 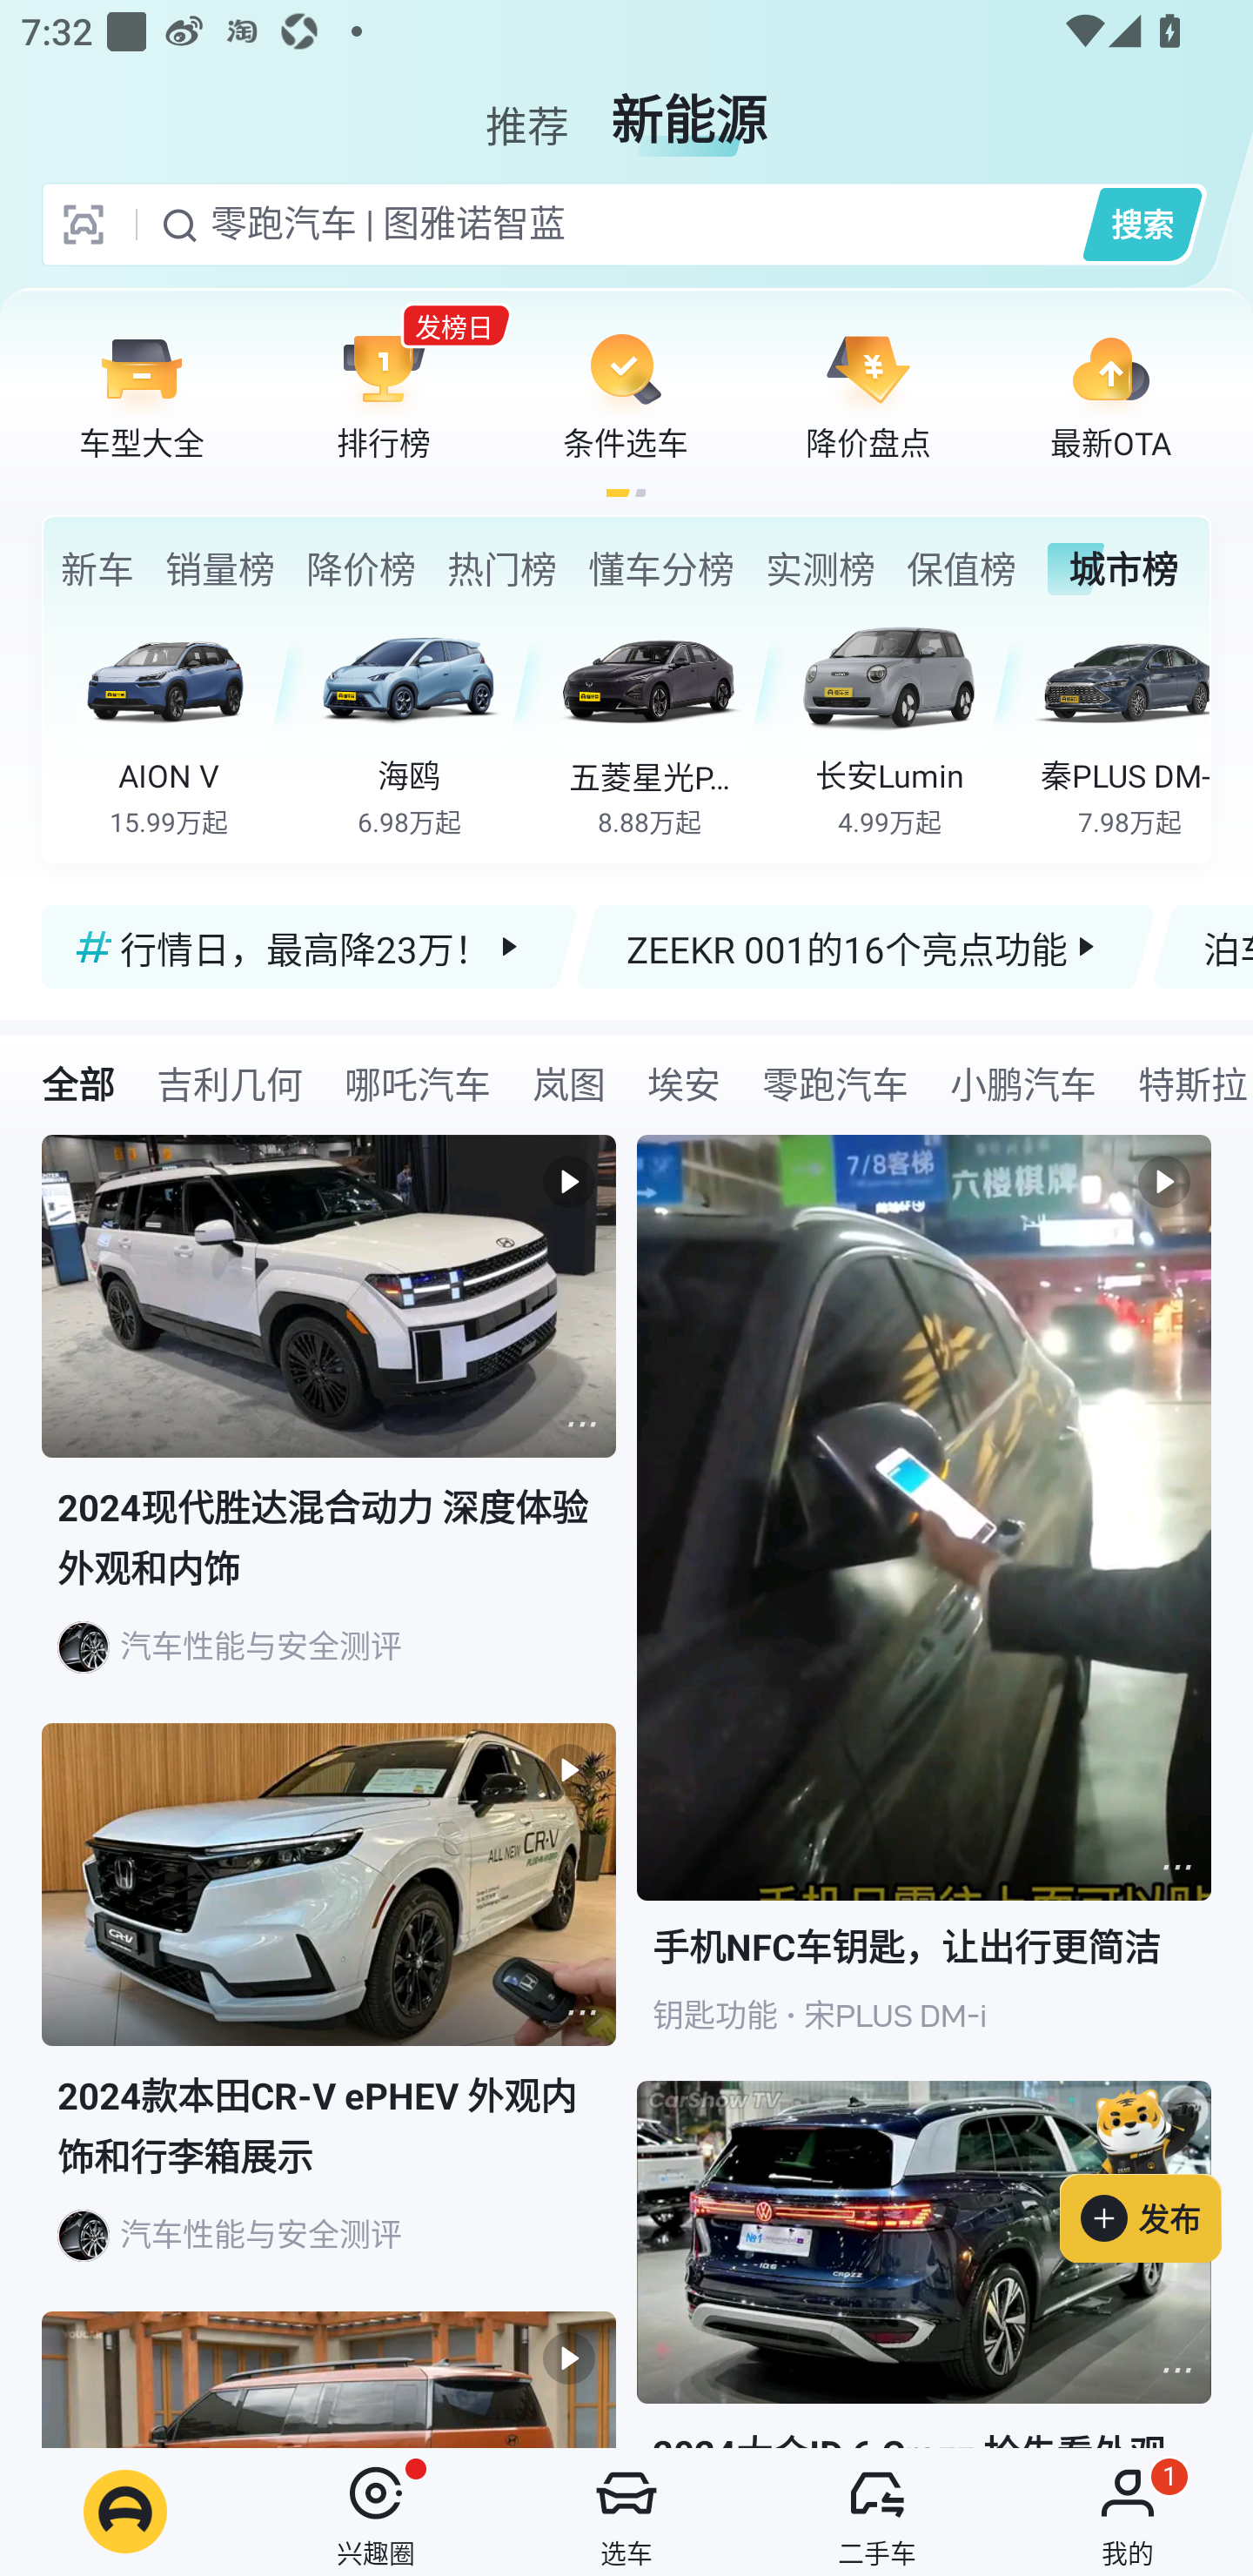 I want to click on  兴趣圈, so click(x=376, y=2512).